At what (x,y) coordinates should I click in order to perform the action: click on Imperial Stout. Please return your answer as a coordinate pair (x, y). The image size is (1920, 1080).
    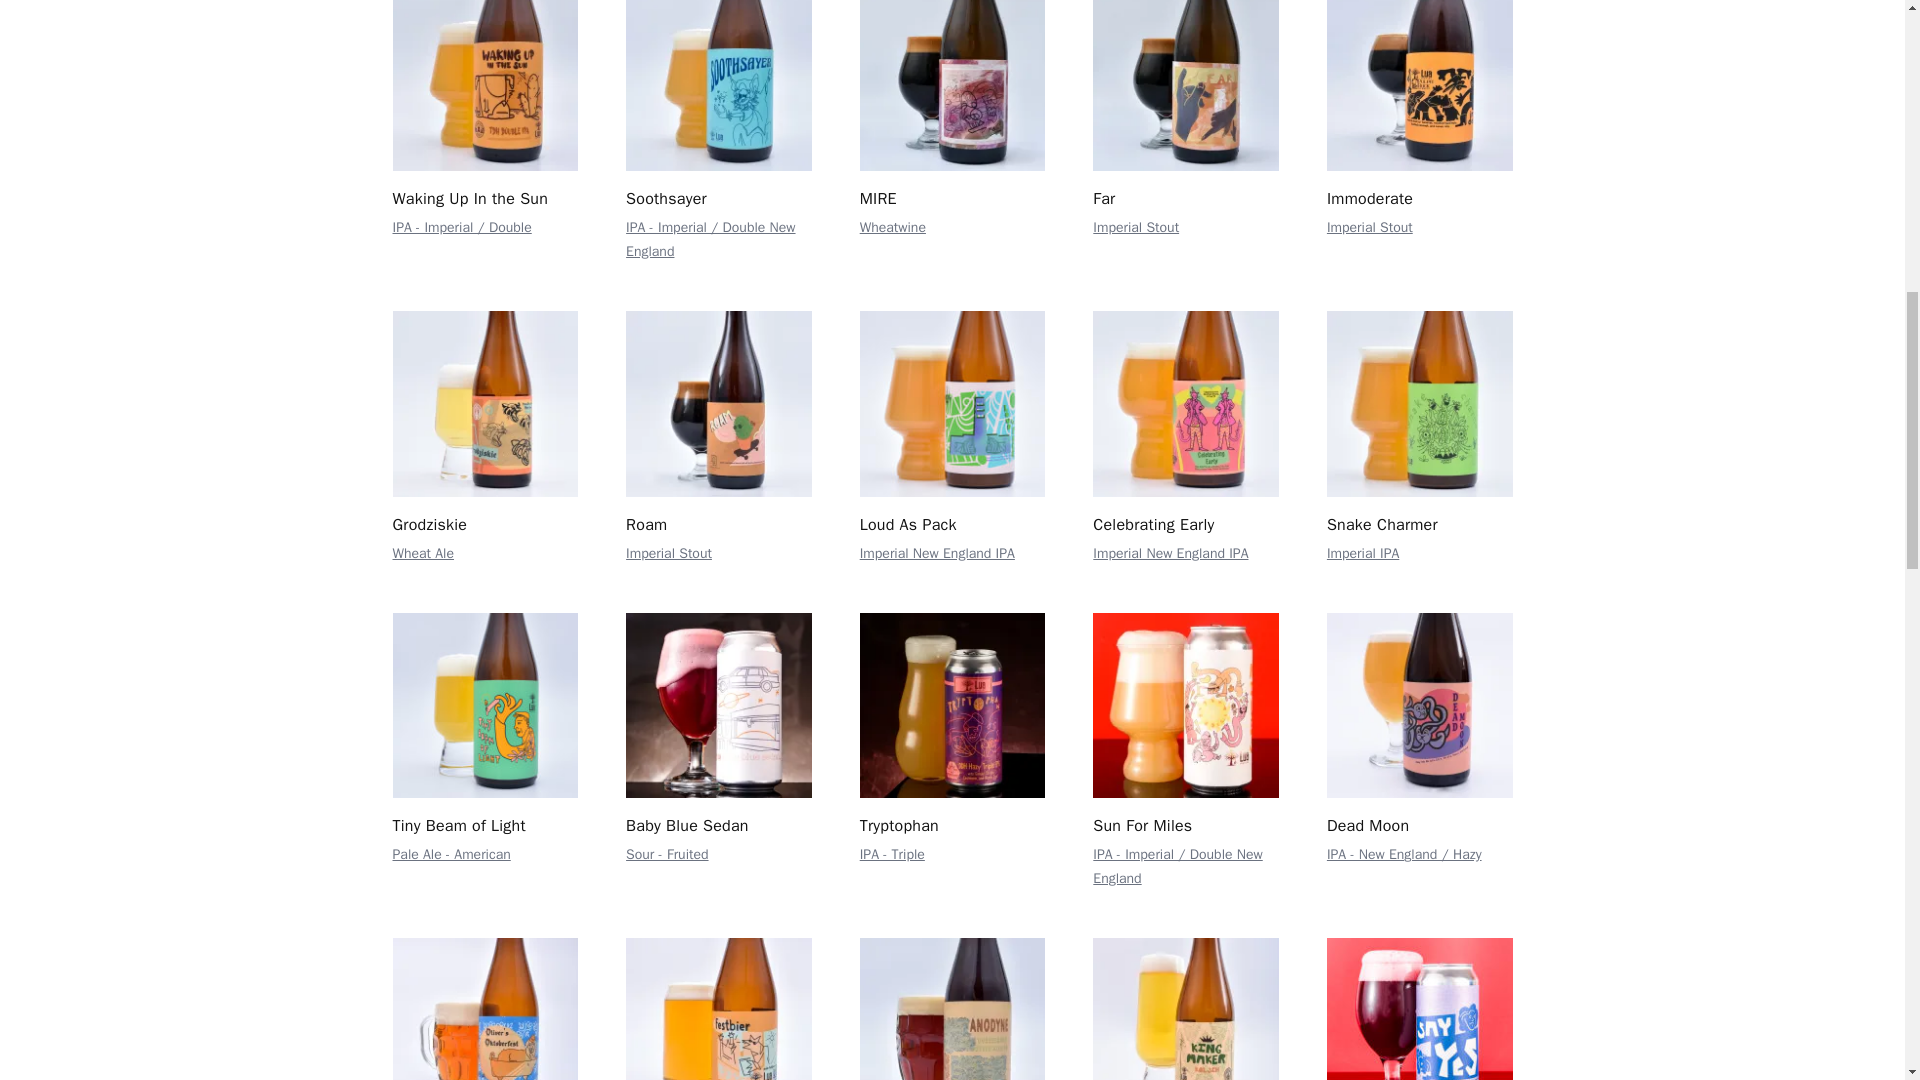
    Looking at the image, I should click on (1135, 228).